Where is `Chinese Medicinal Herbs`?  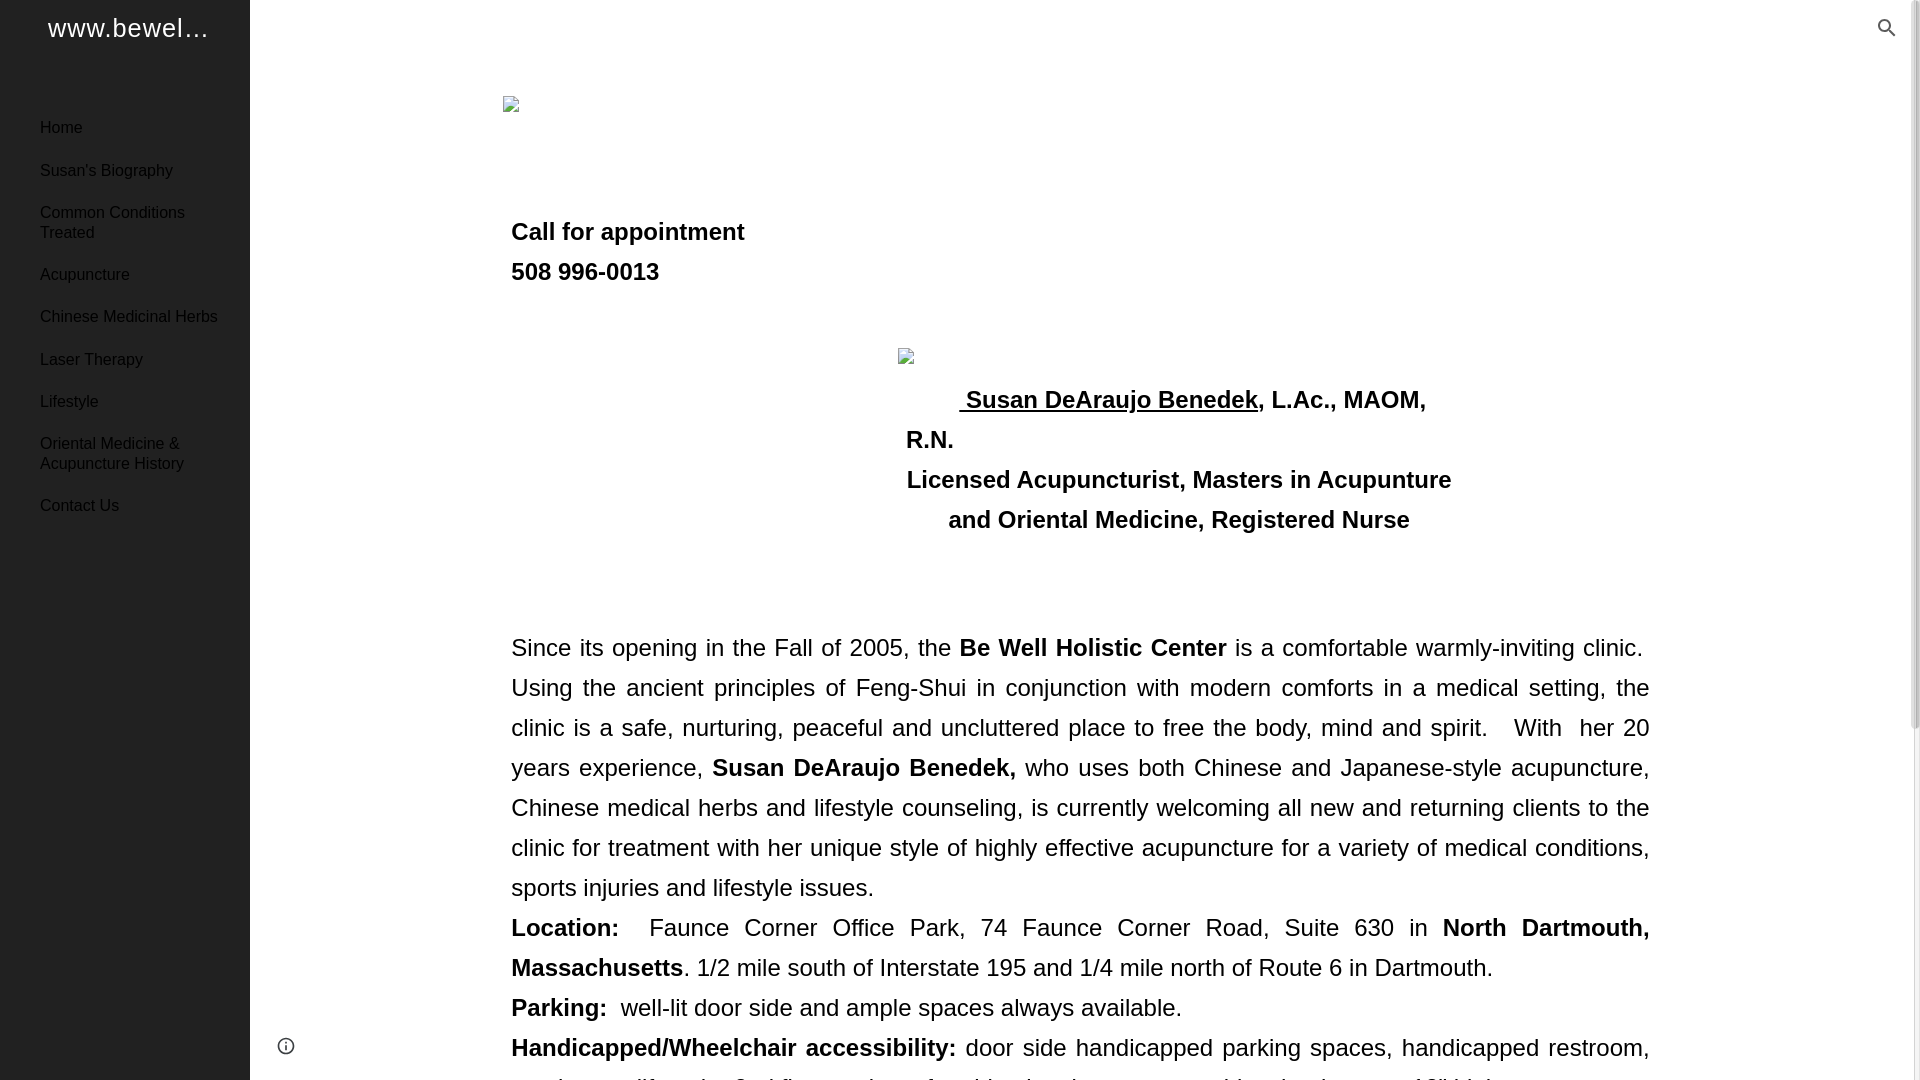
Chinese Medicinal Herbs is located at coordinates (137, 316).